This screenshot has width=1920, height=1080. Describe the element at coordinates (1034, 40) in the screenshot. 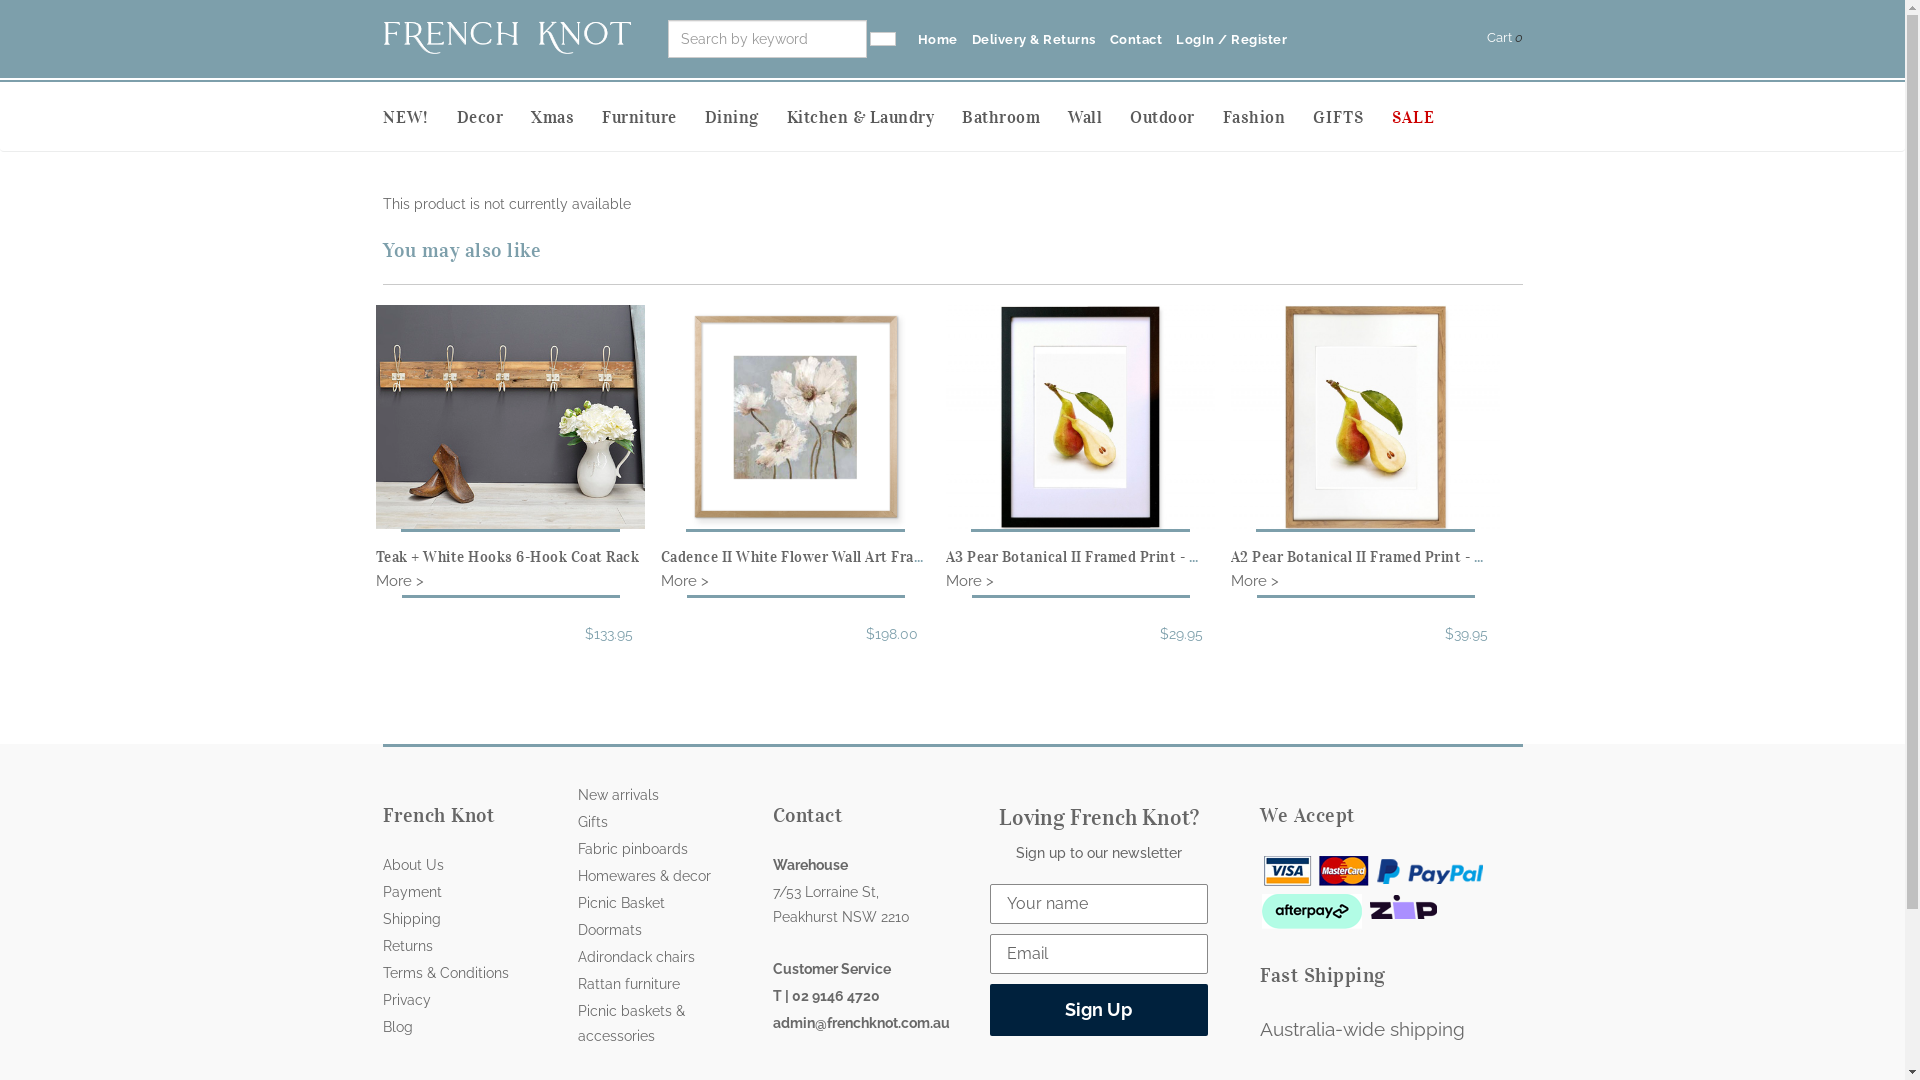

I see `Delivery & Returns` at that location.